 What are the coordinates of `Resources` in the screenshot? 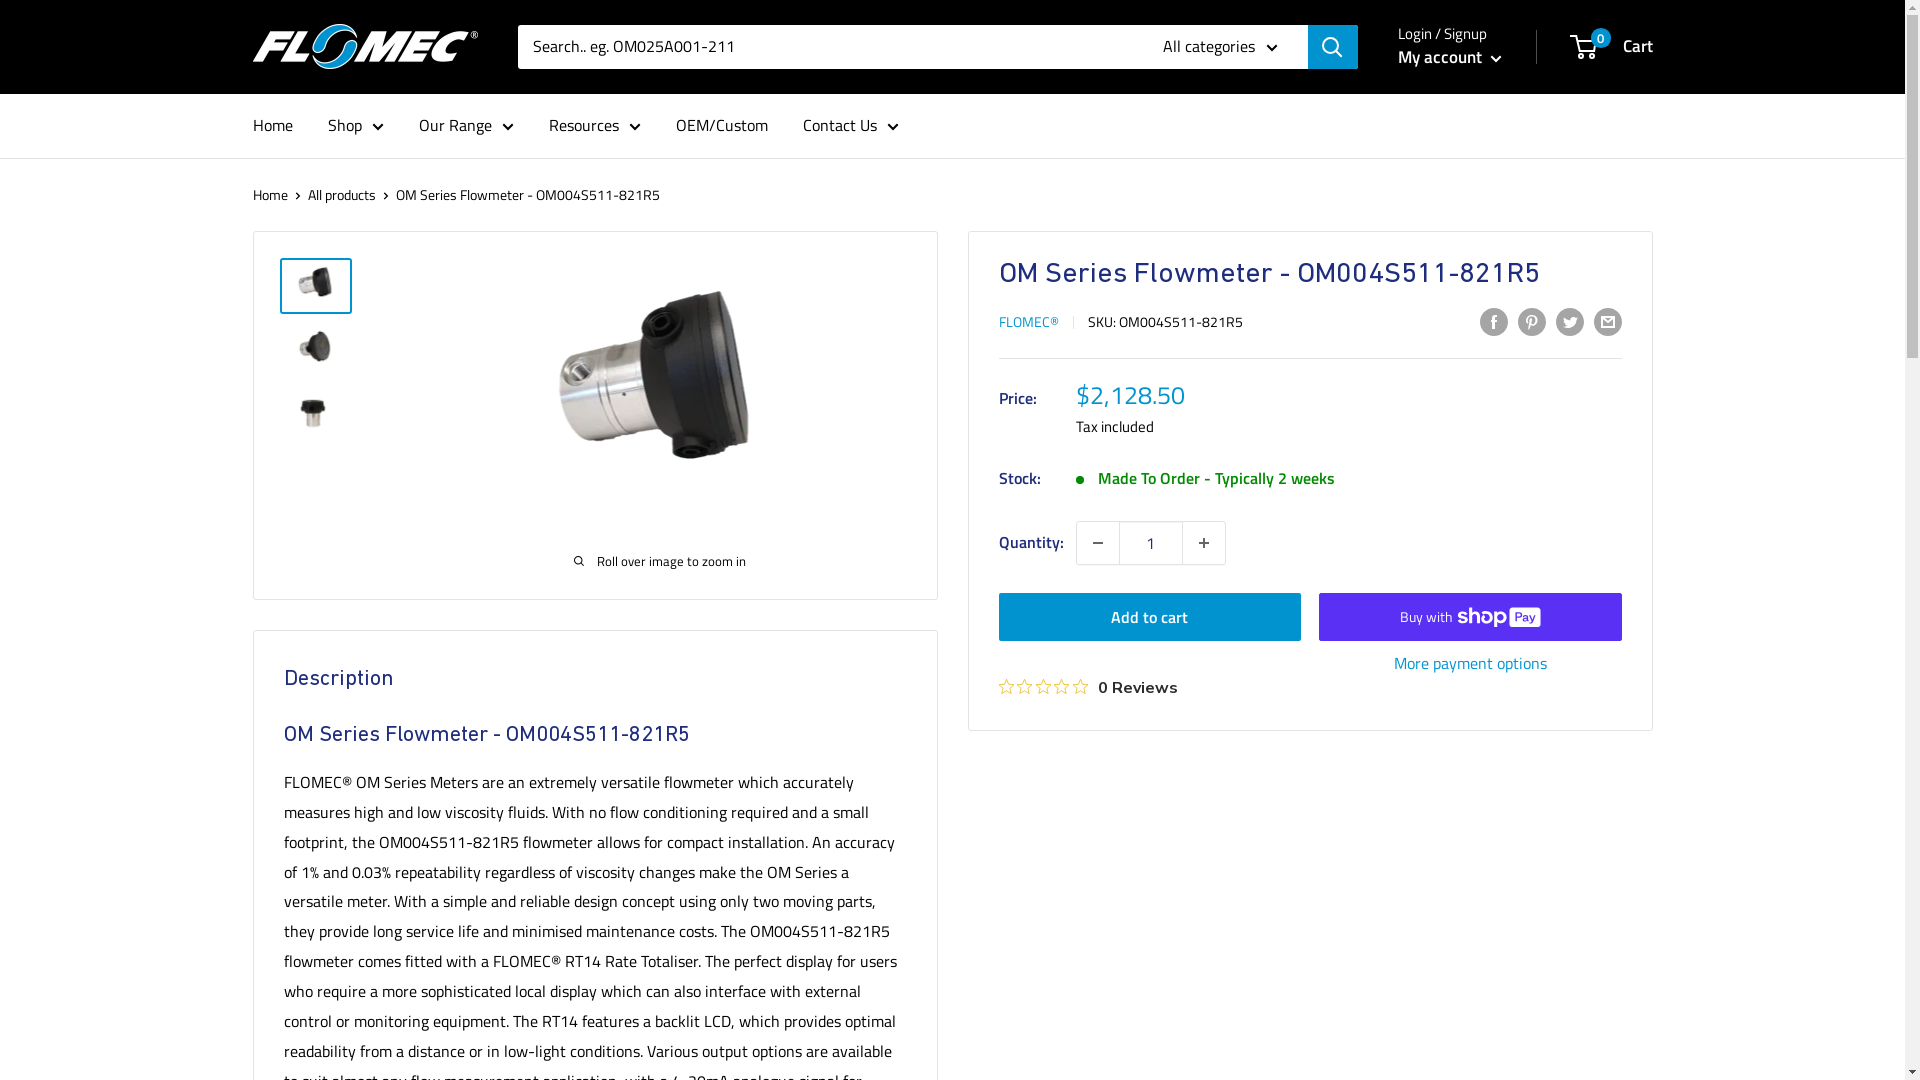 It's located at (594, 126).